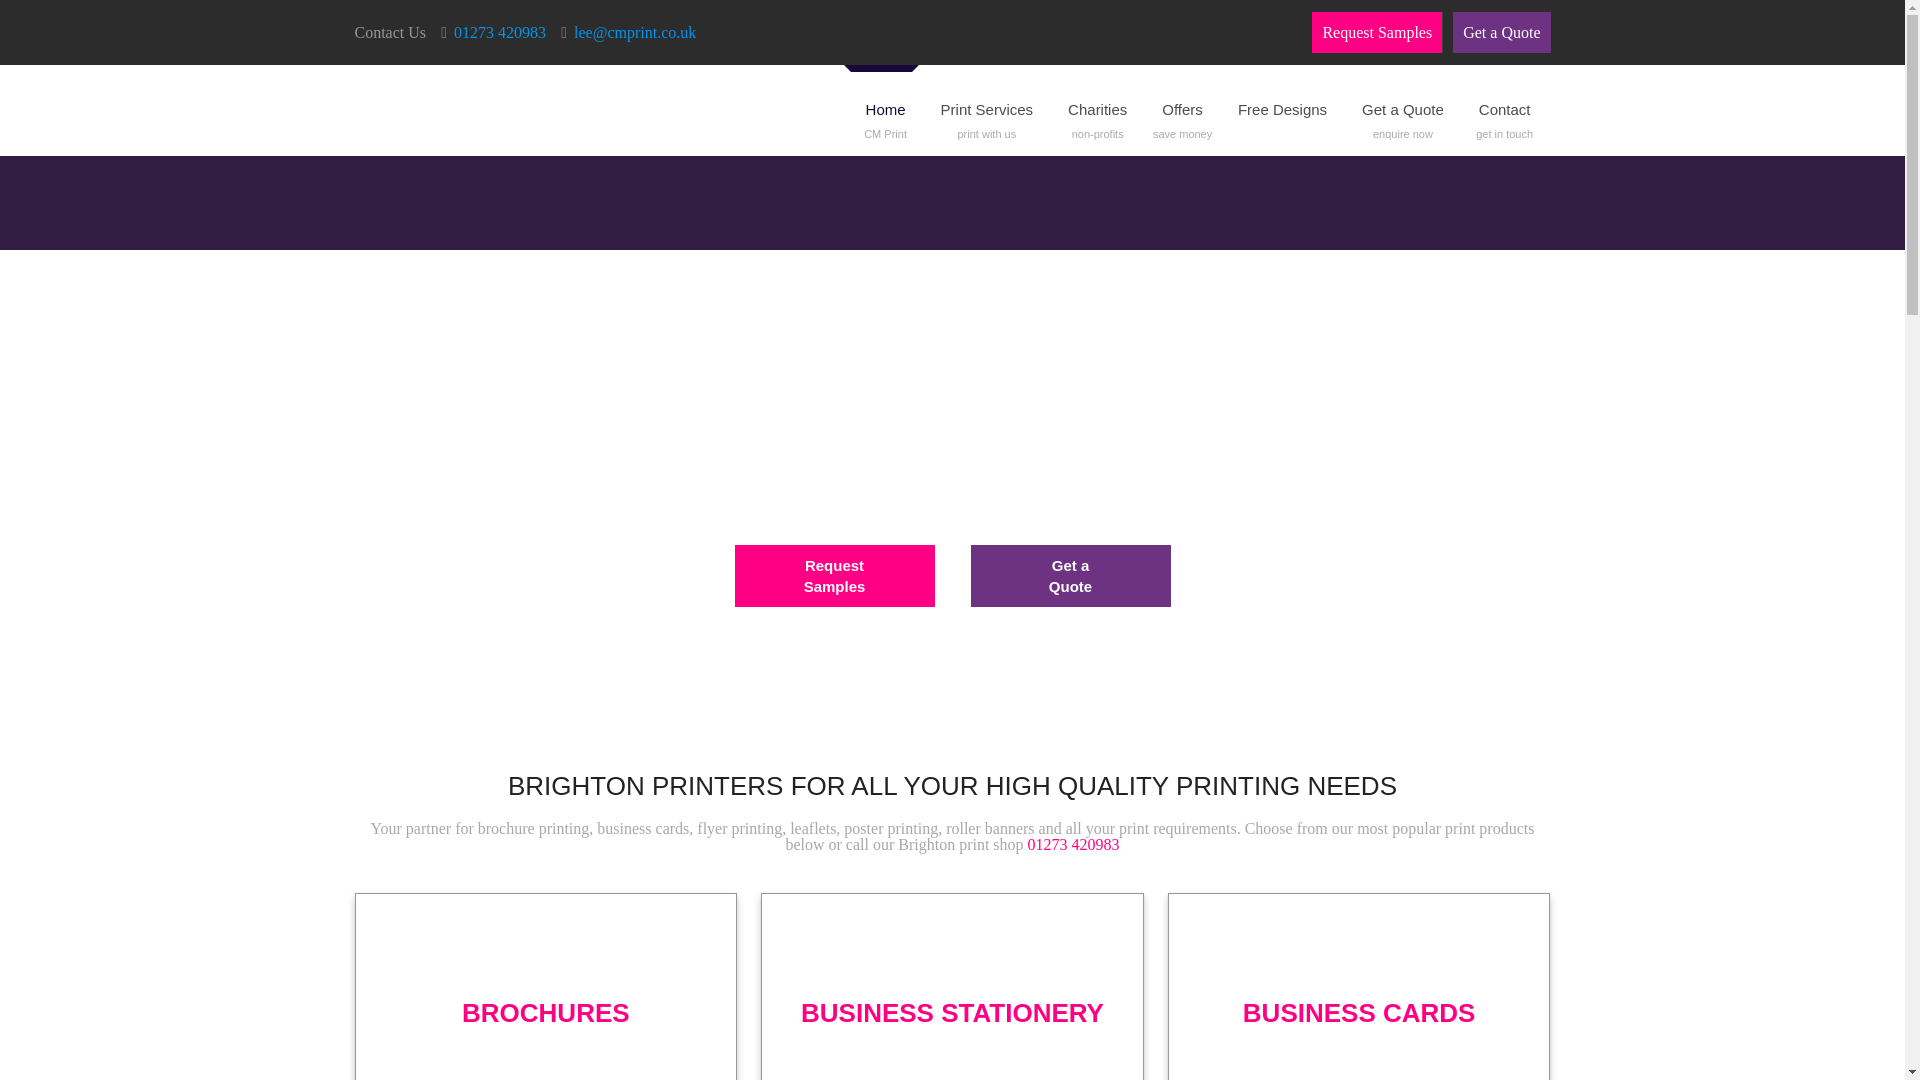  Describe the element at coordinates (1501, 32) in the screenshot. I see `Free Designs` at that location.